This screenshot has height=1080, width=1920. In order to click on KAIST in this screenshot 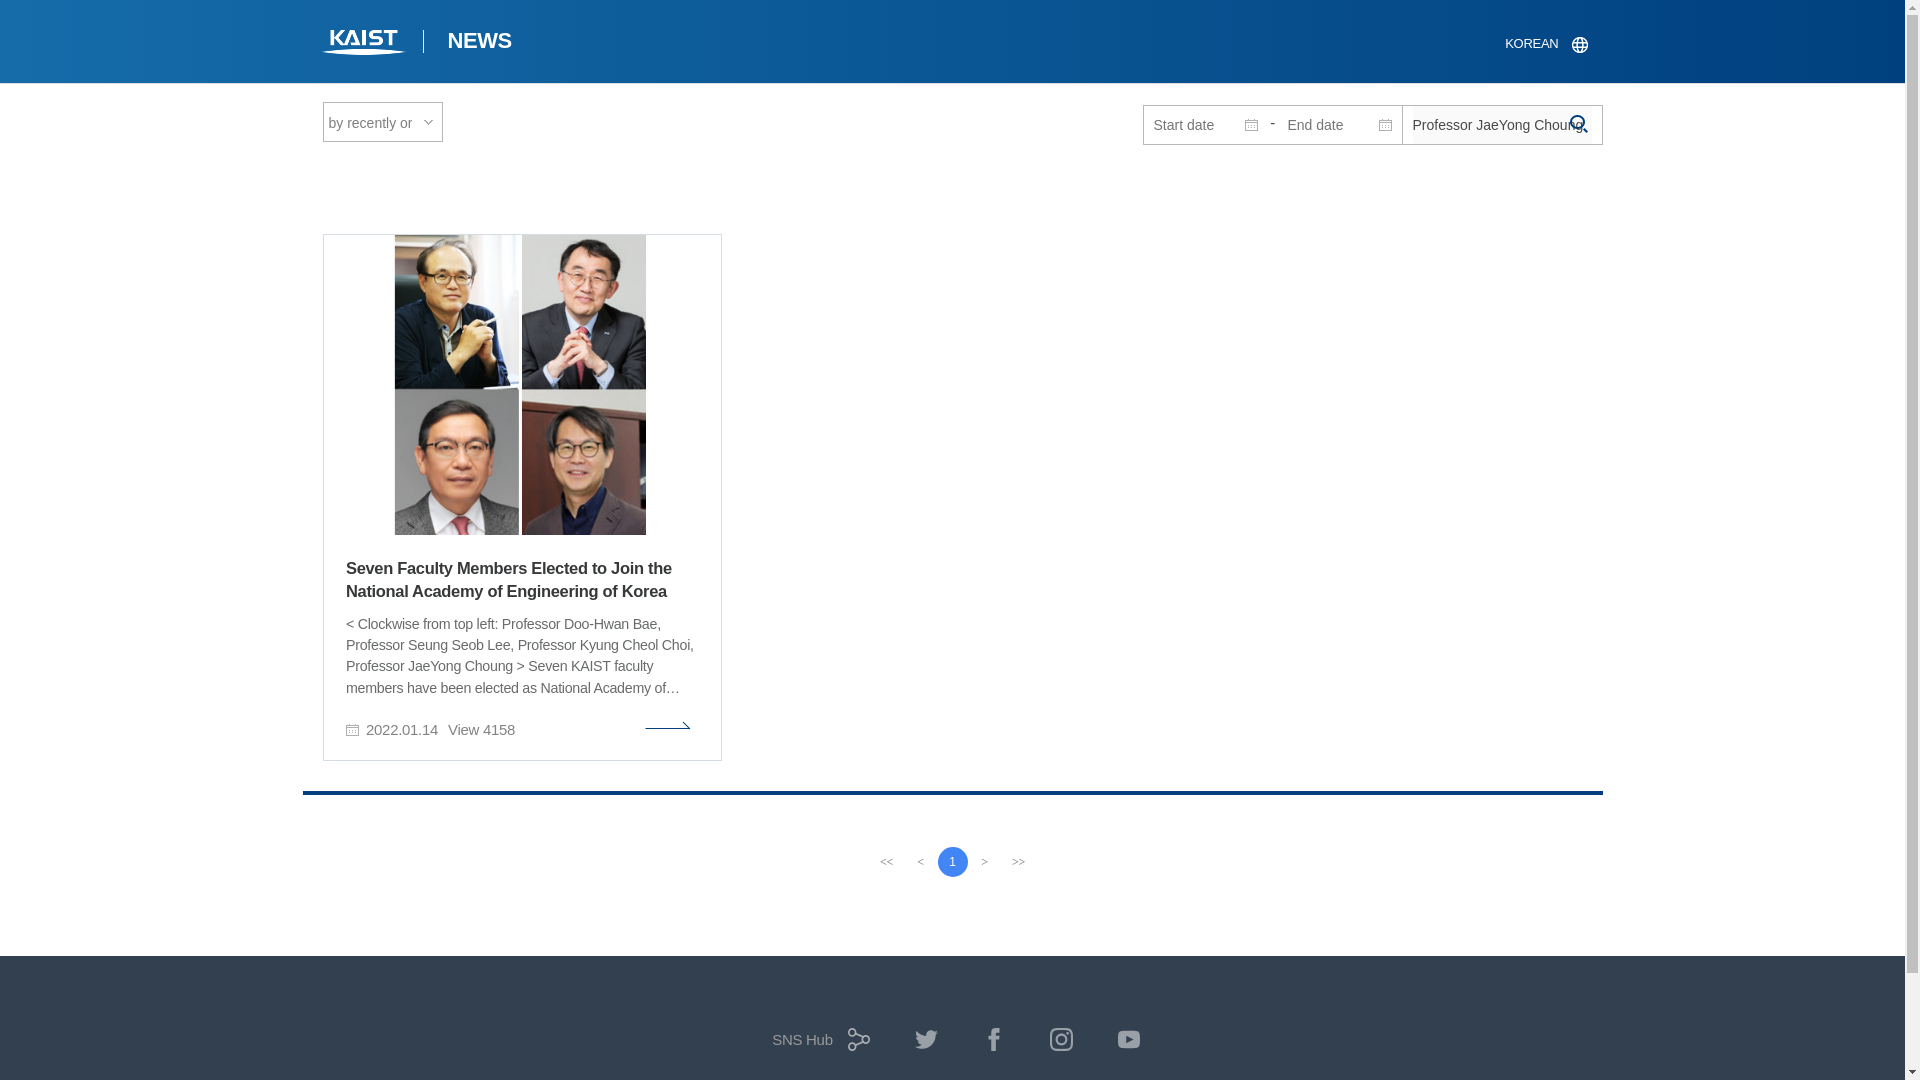, I will do `click(364, 44)`.